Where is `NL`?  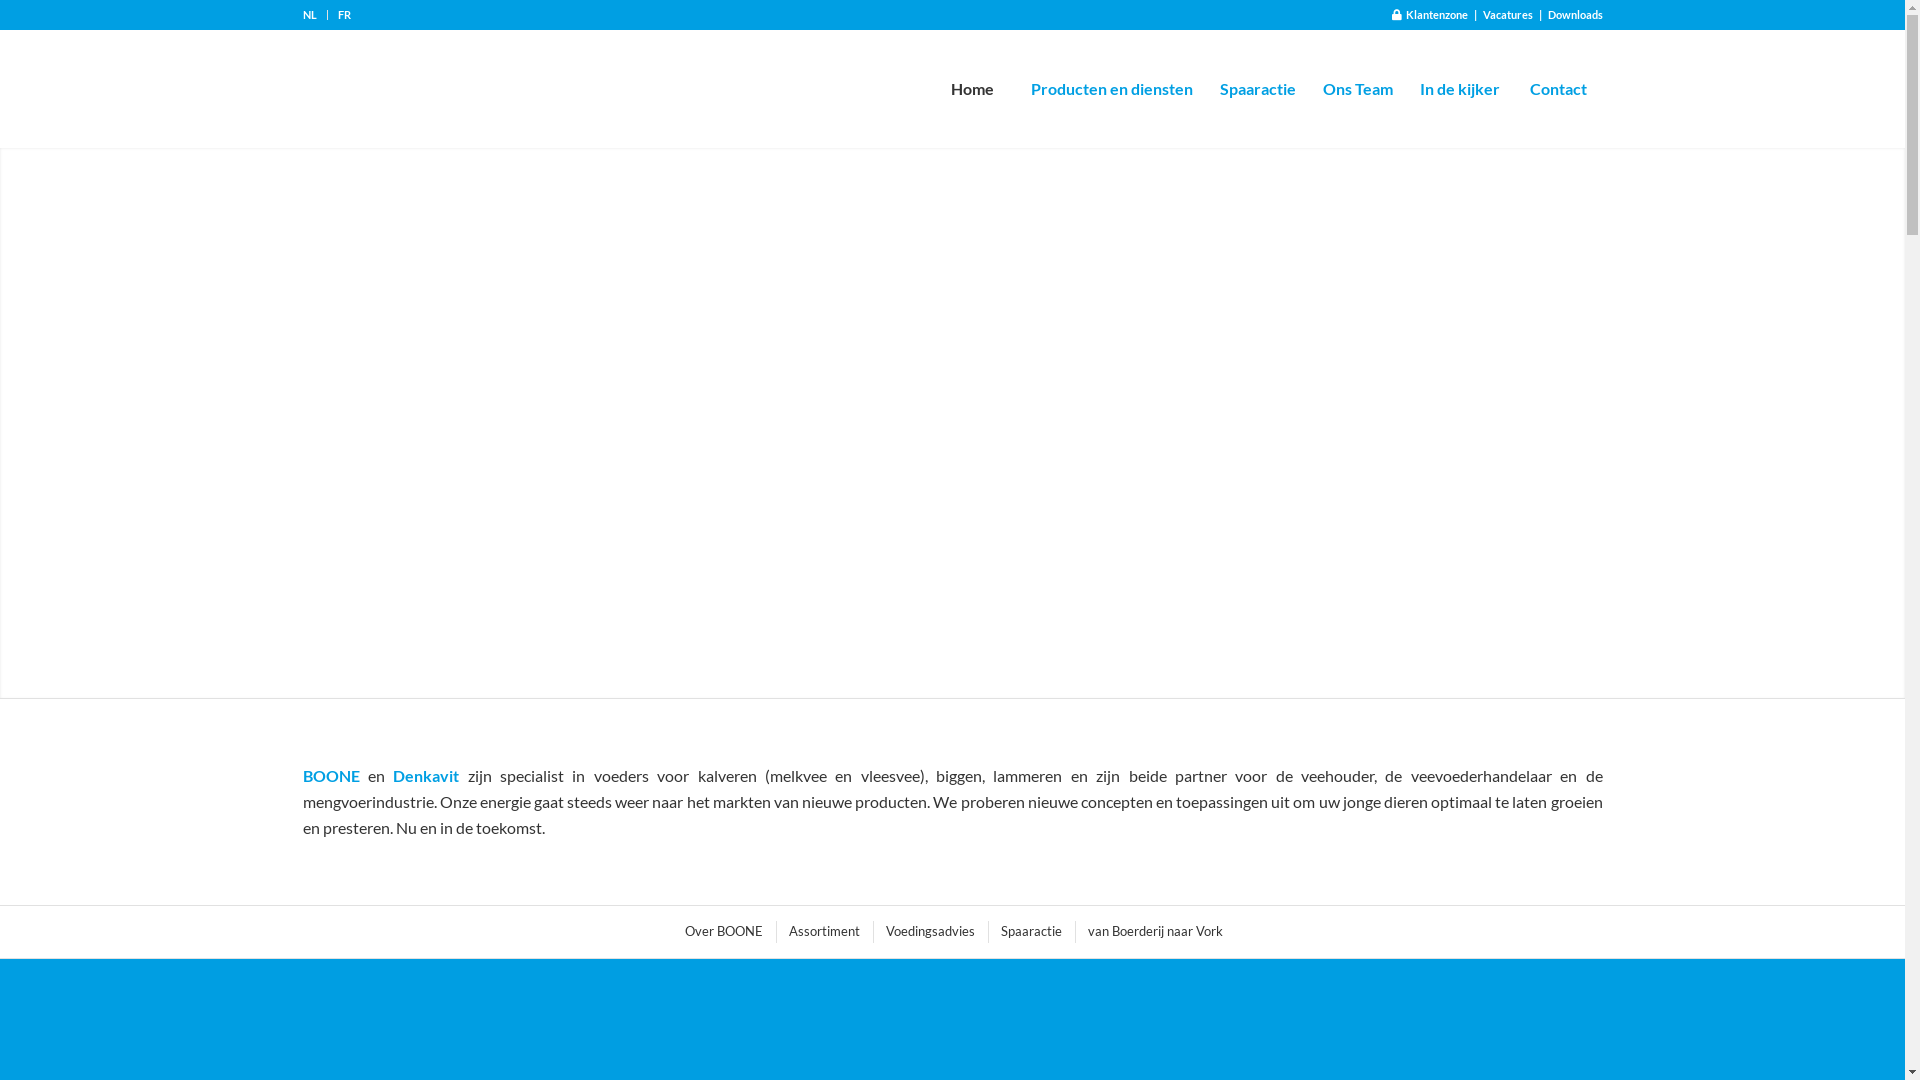
NL is located at coordinates (309, 14).